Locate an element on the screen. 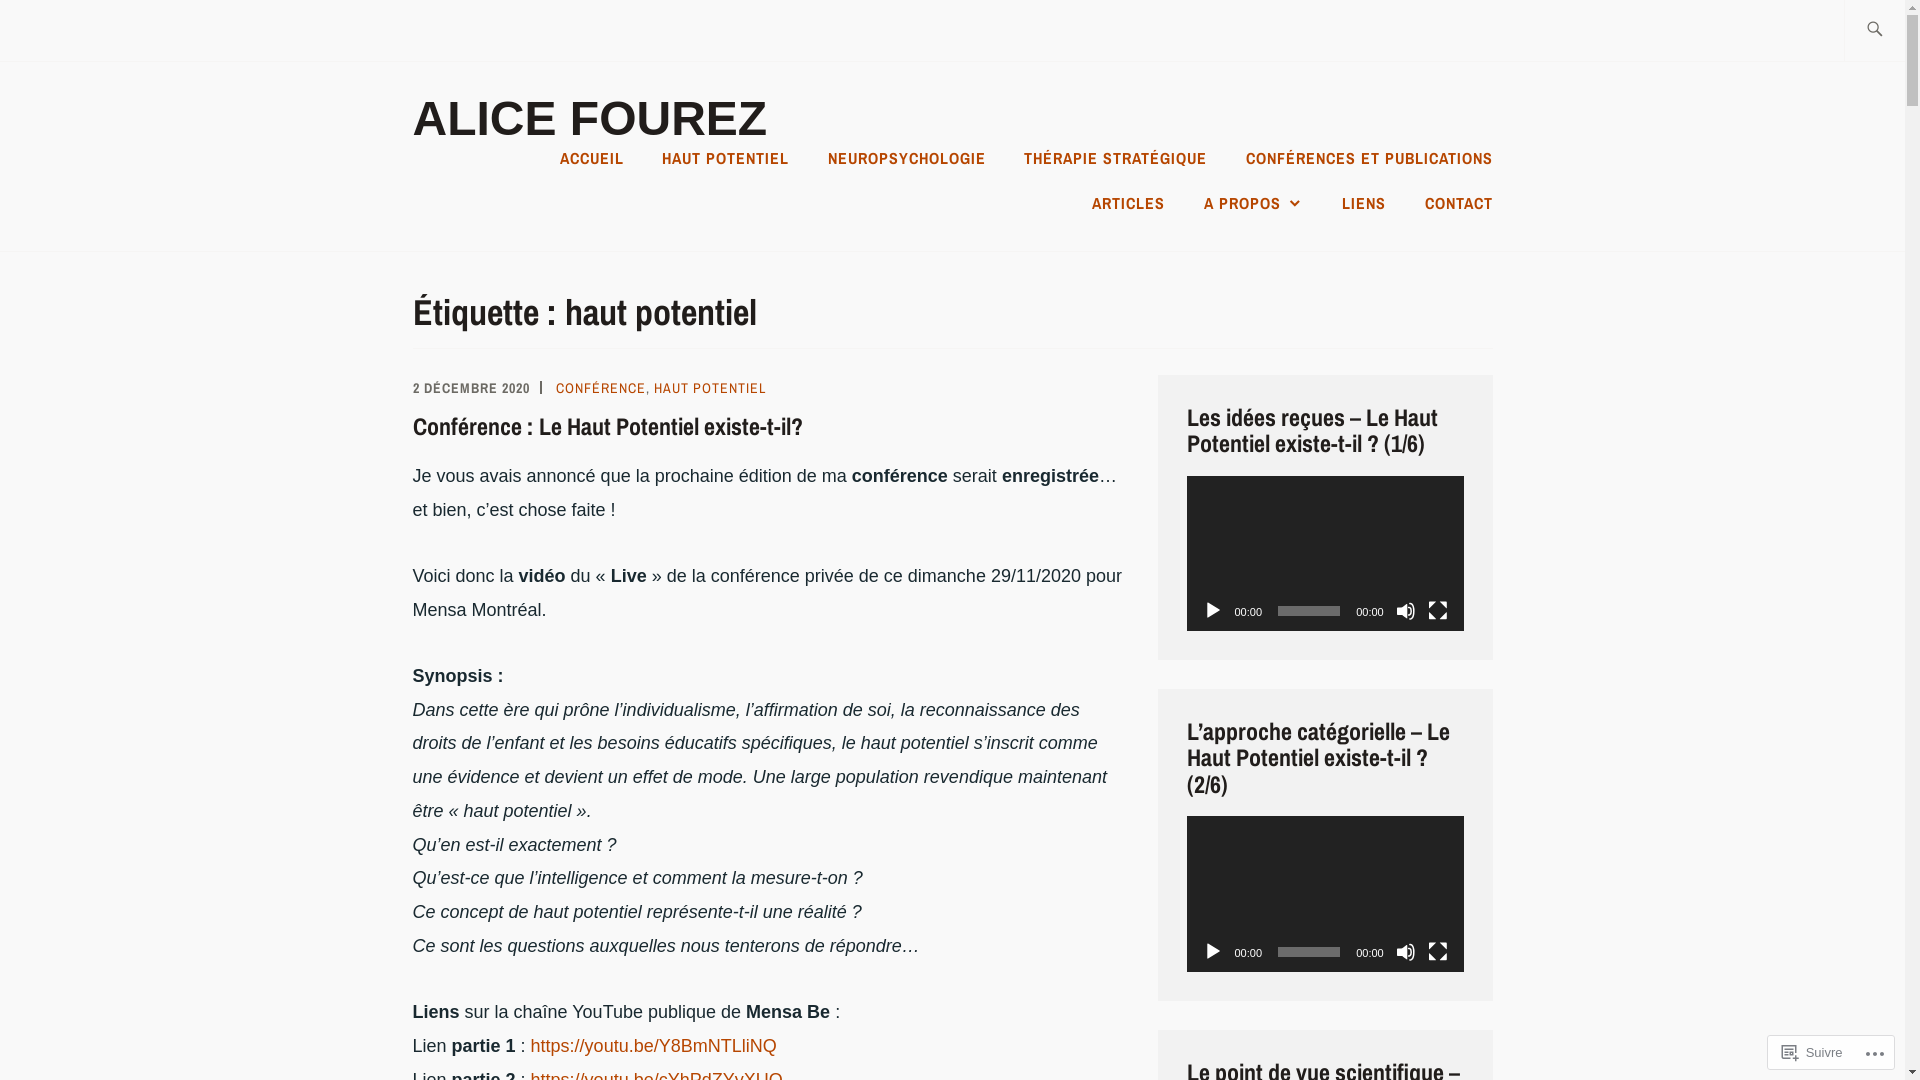  https://youtu.be/Y8BmNTLliNQ is located at coordinates (654, 1046).